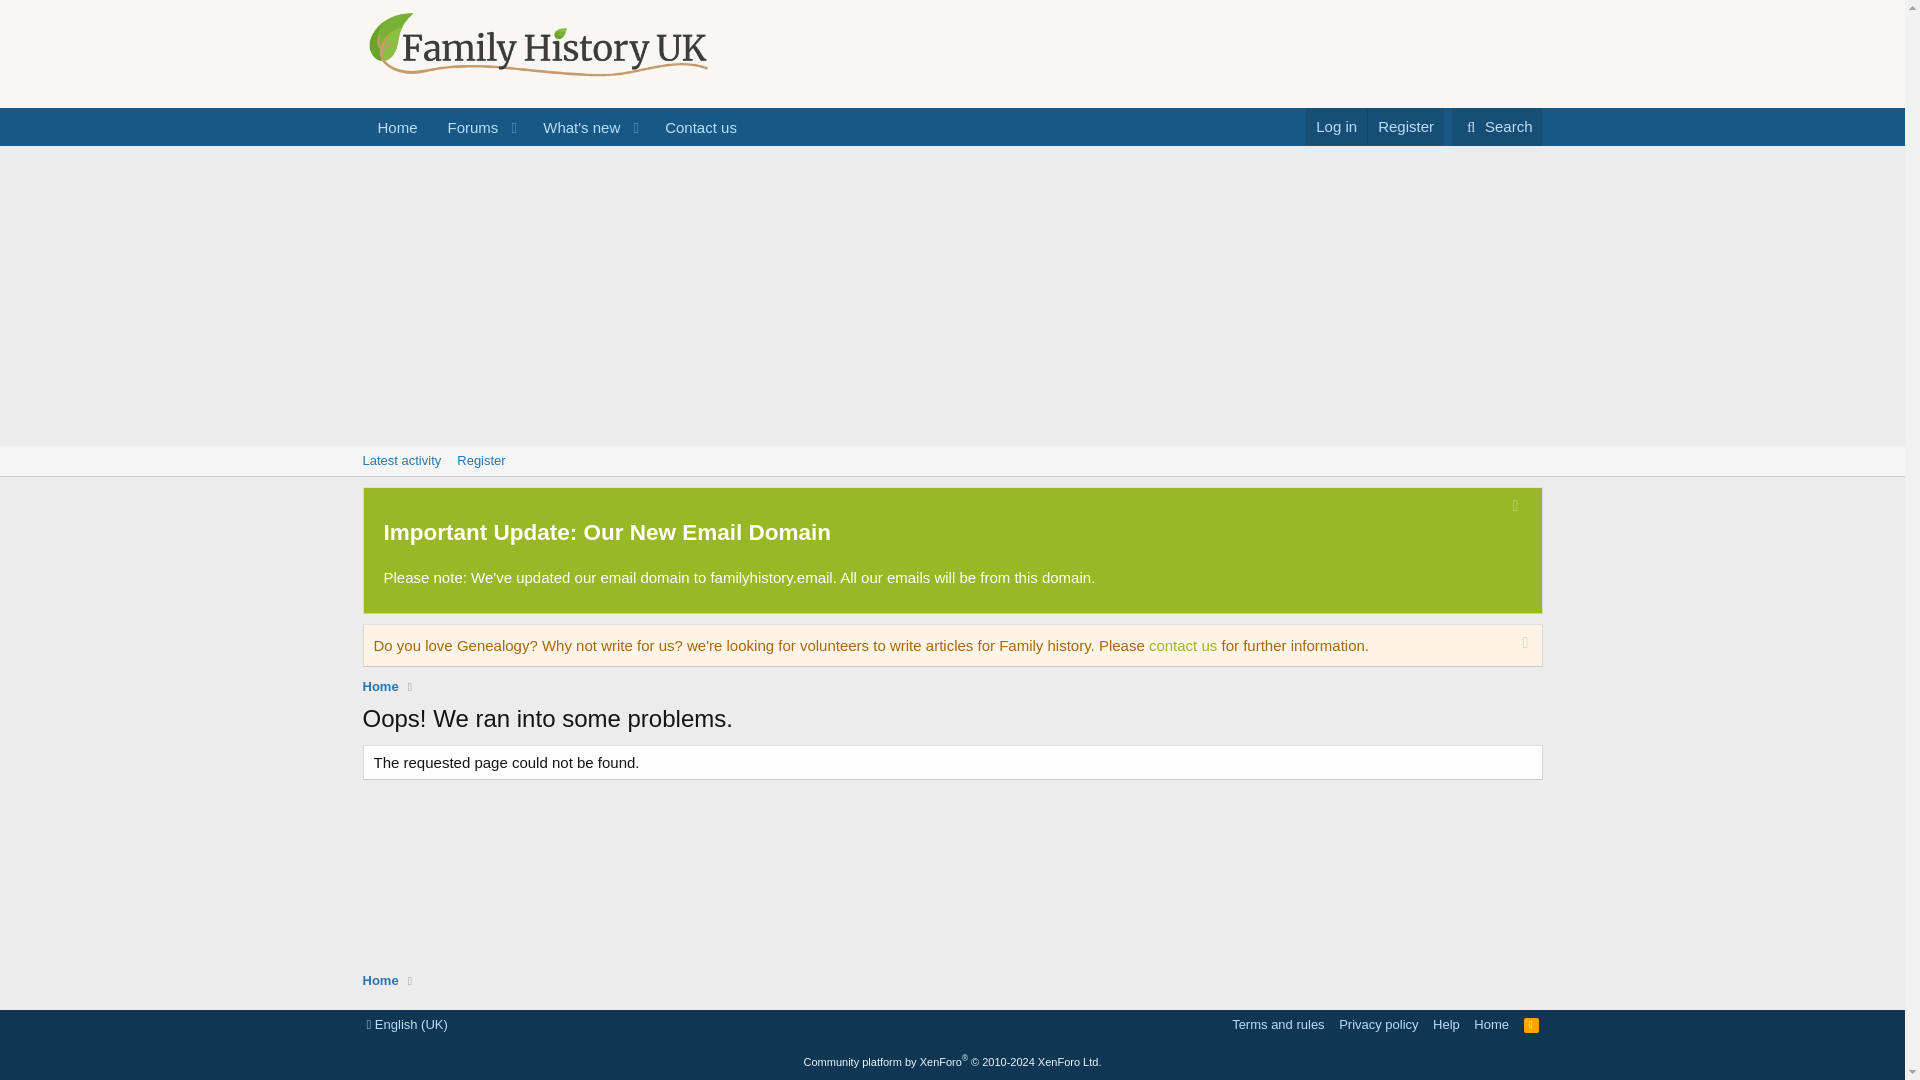 This screenshot has width=1920, height=1080. What do you see at coordinates (1405, 126) in the screenshot?
I see `contact us` at bounding box center [1405, 126].